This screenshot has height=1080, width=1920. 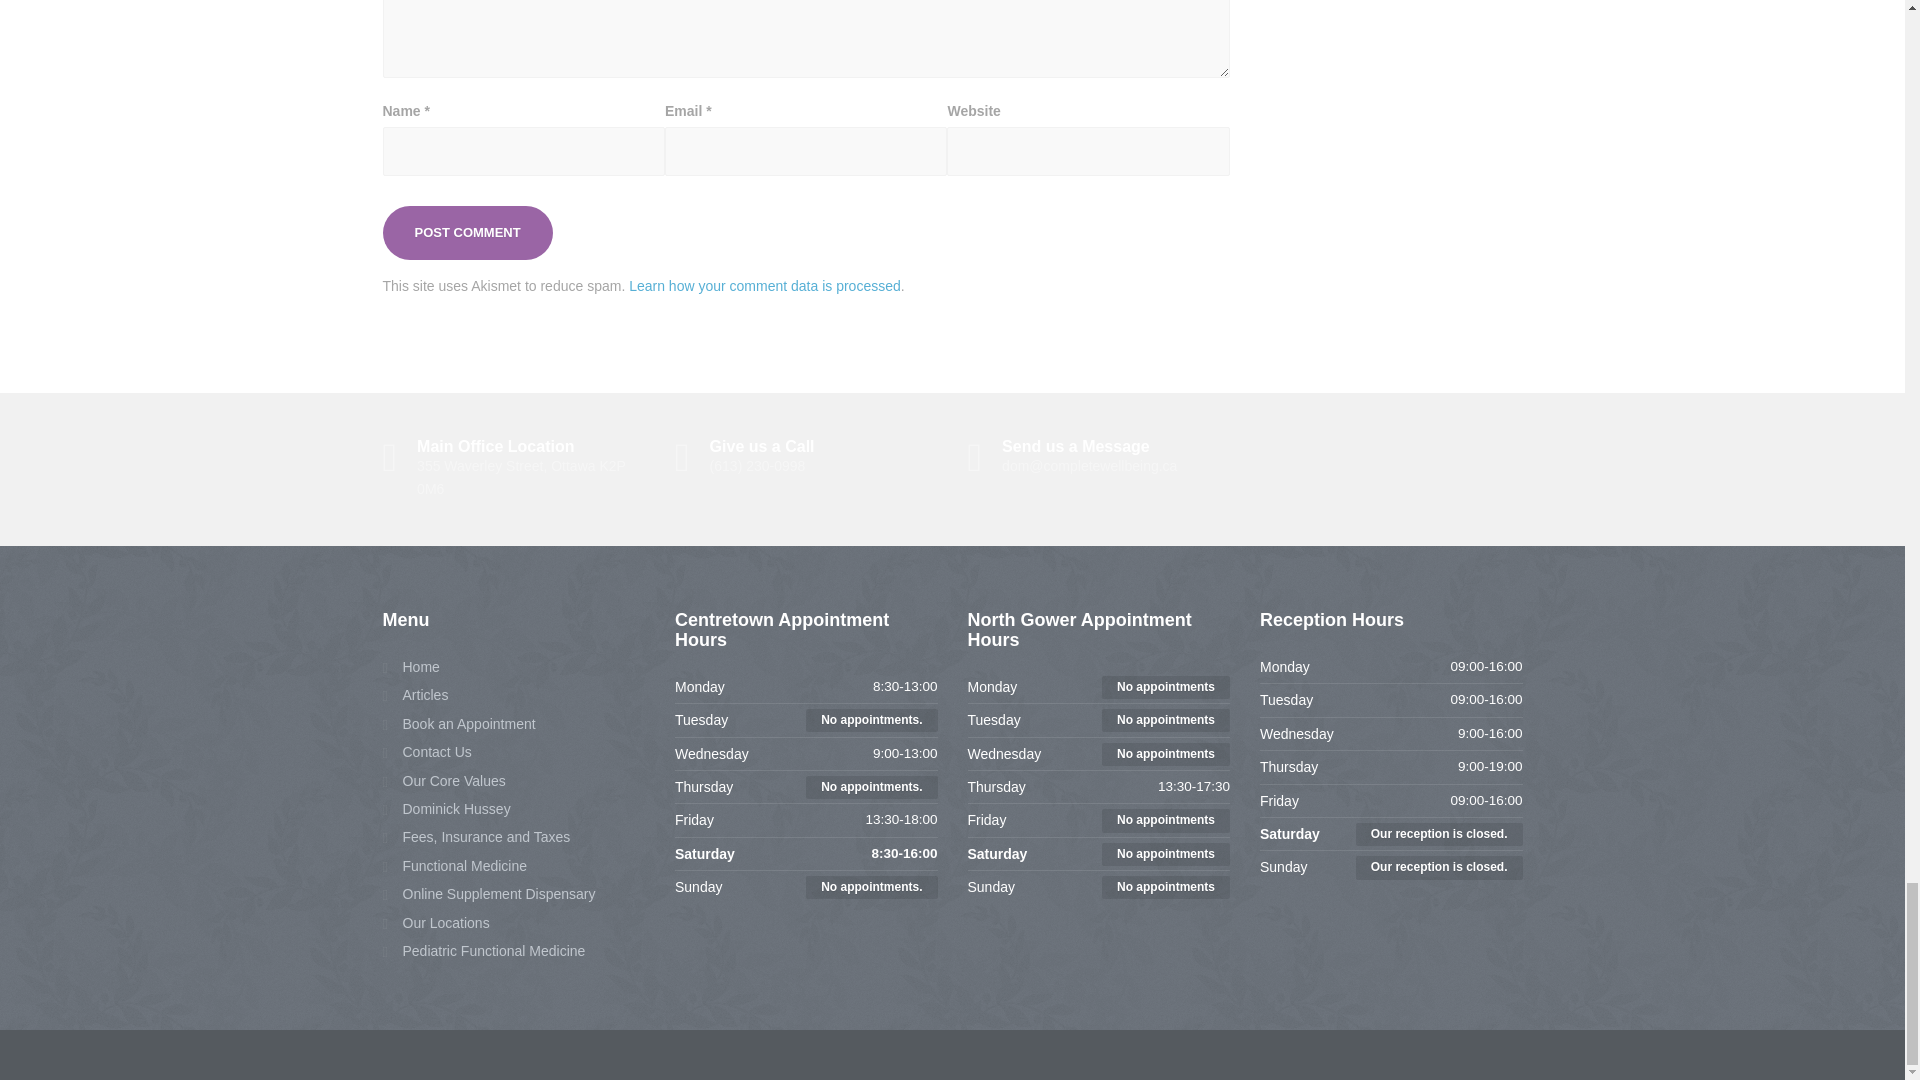 I want to click on Book an Appointment, so click(x=458, y=724).